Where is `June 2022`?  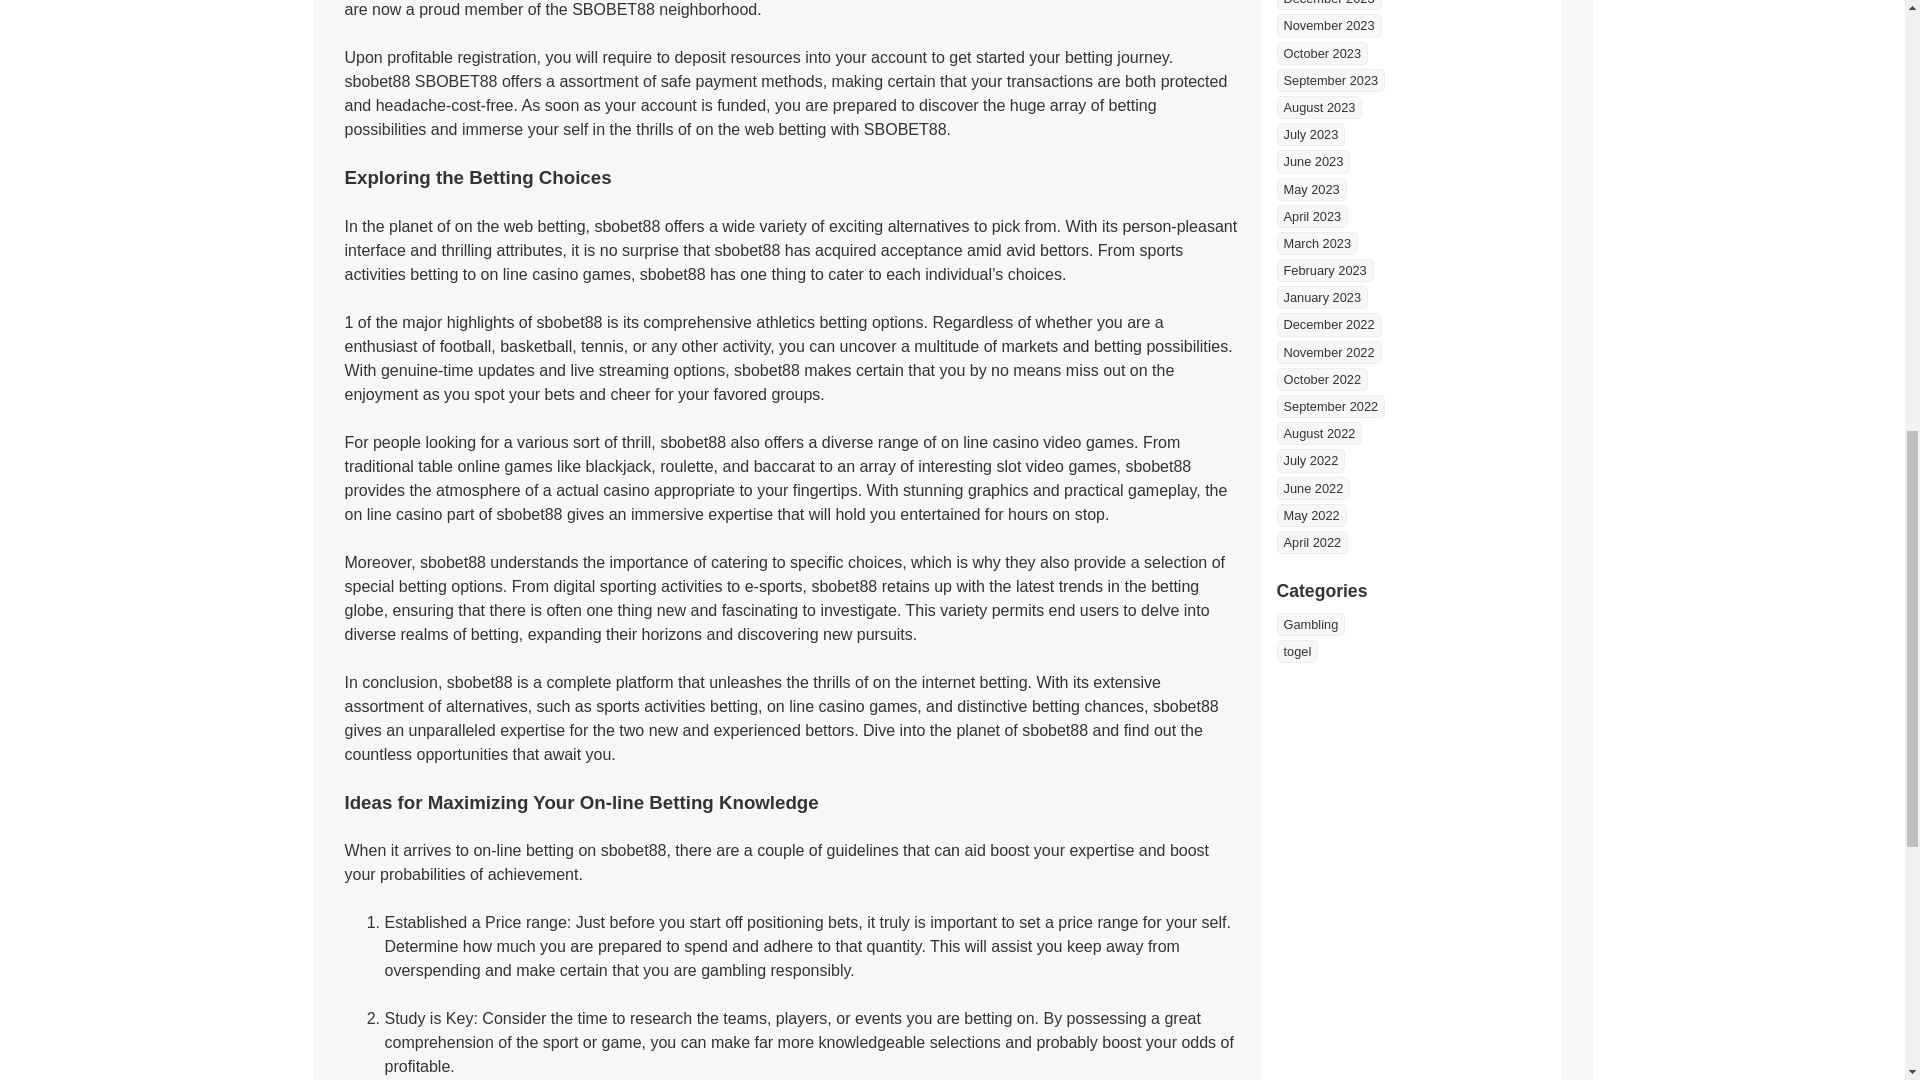 June 2022 is located at coordinates (1312, 488).